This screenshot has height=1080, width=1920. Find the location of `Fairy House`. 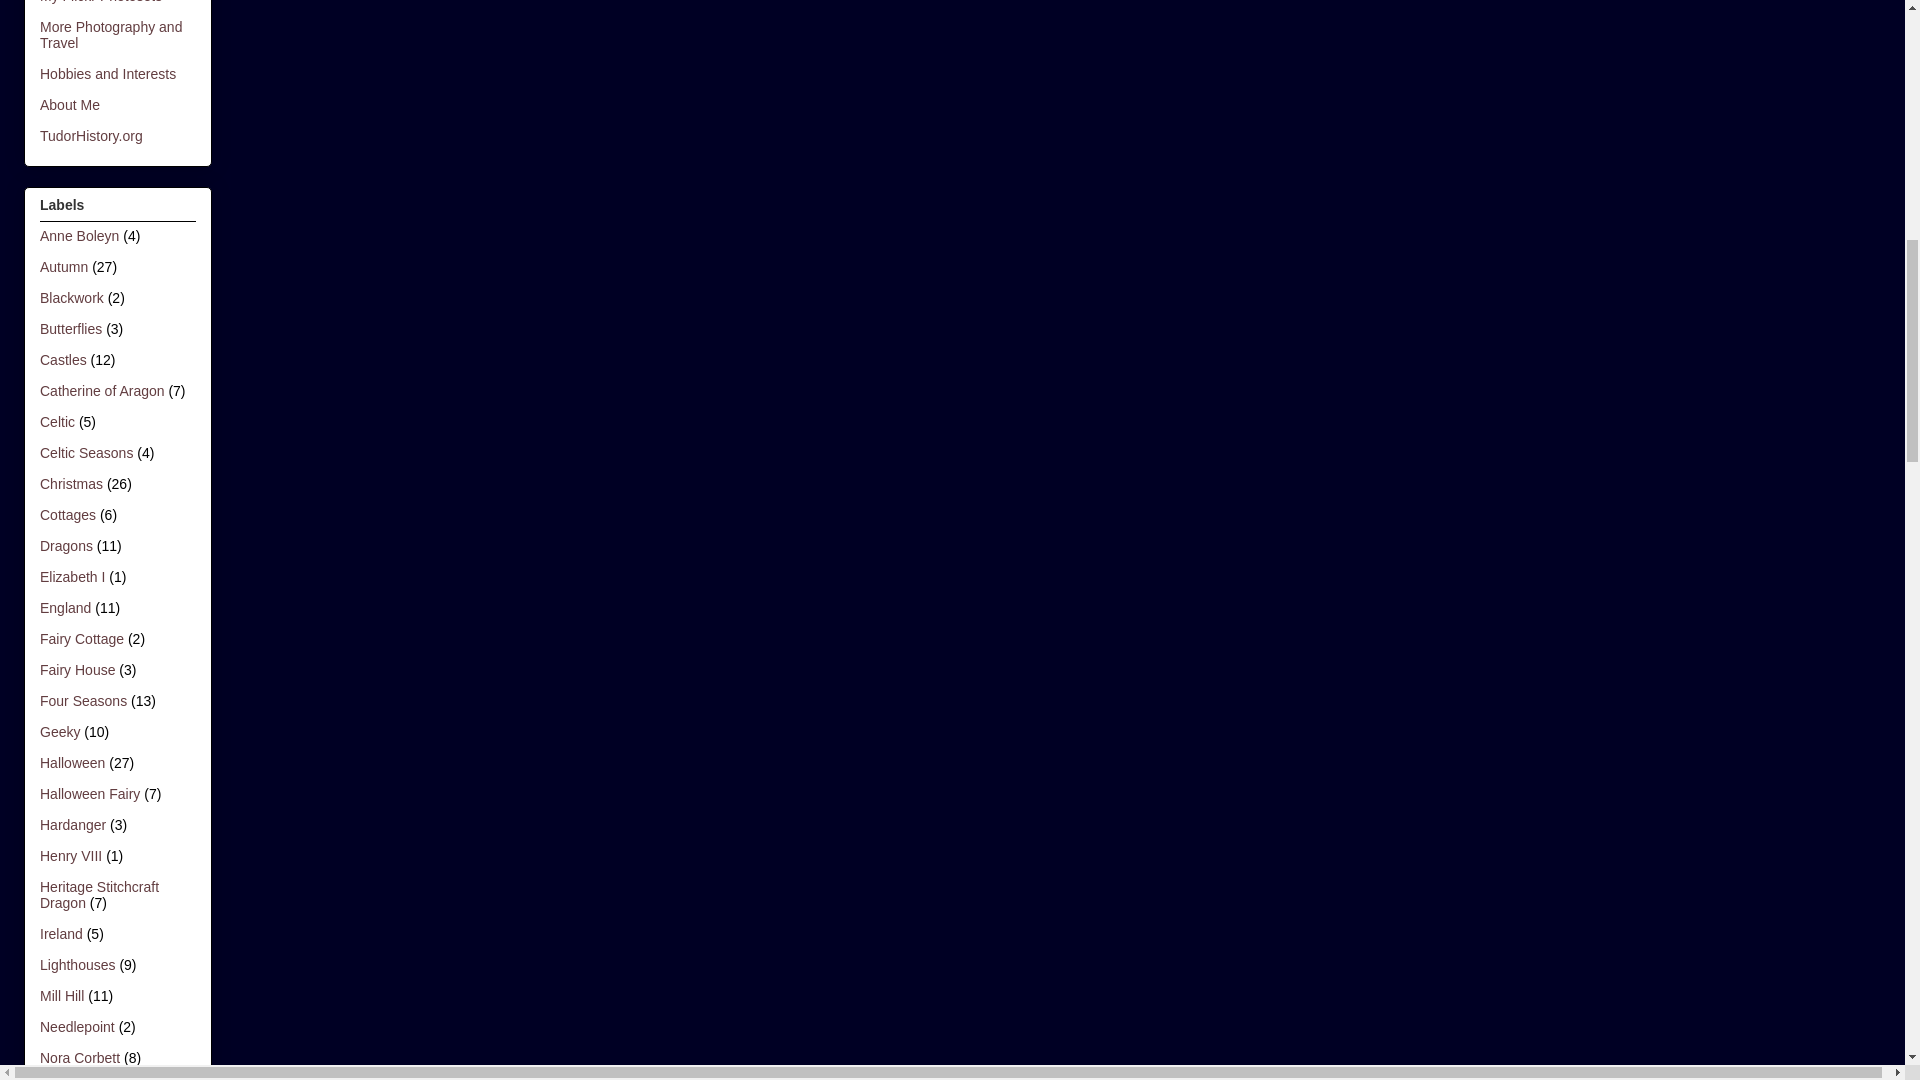

Fairy House is located at coordinates (78, 670).